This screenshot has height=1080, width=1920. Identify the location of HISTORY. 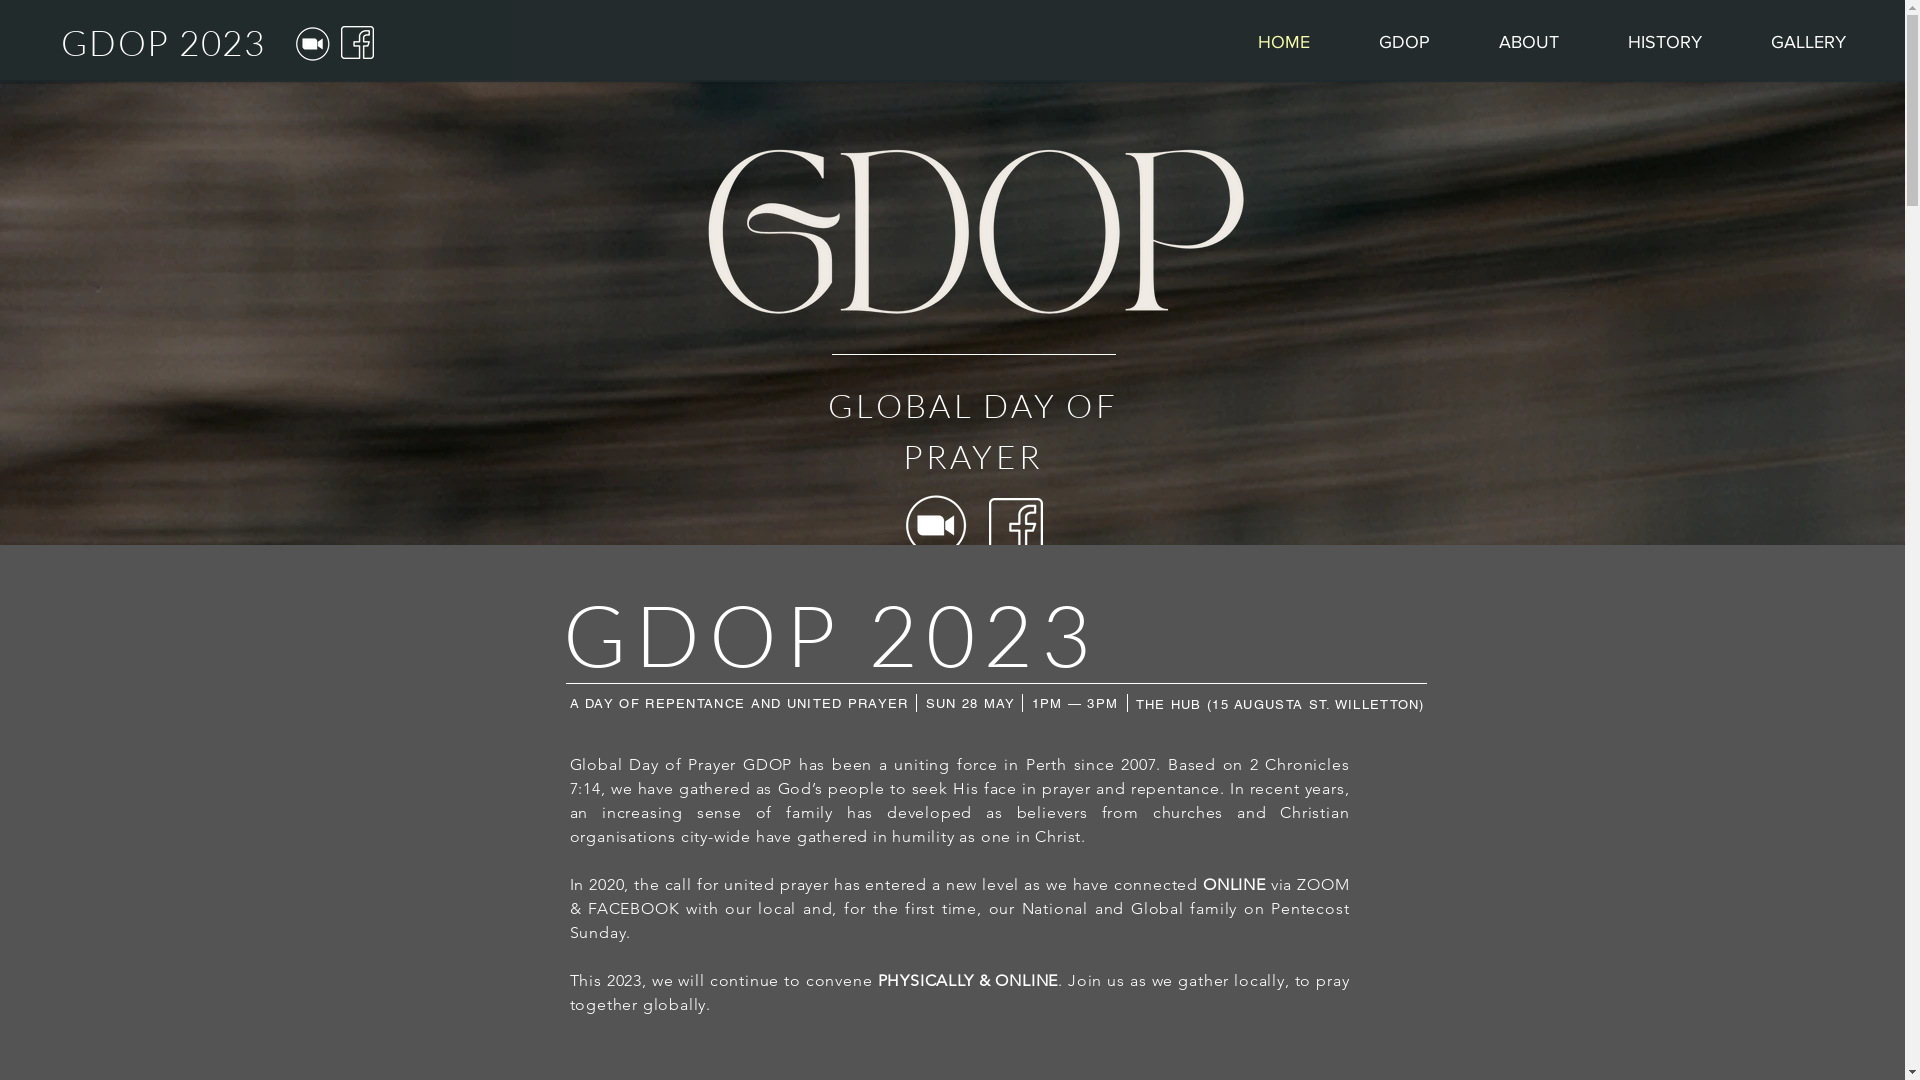
(1664, 42).